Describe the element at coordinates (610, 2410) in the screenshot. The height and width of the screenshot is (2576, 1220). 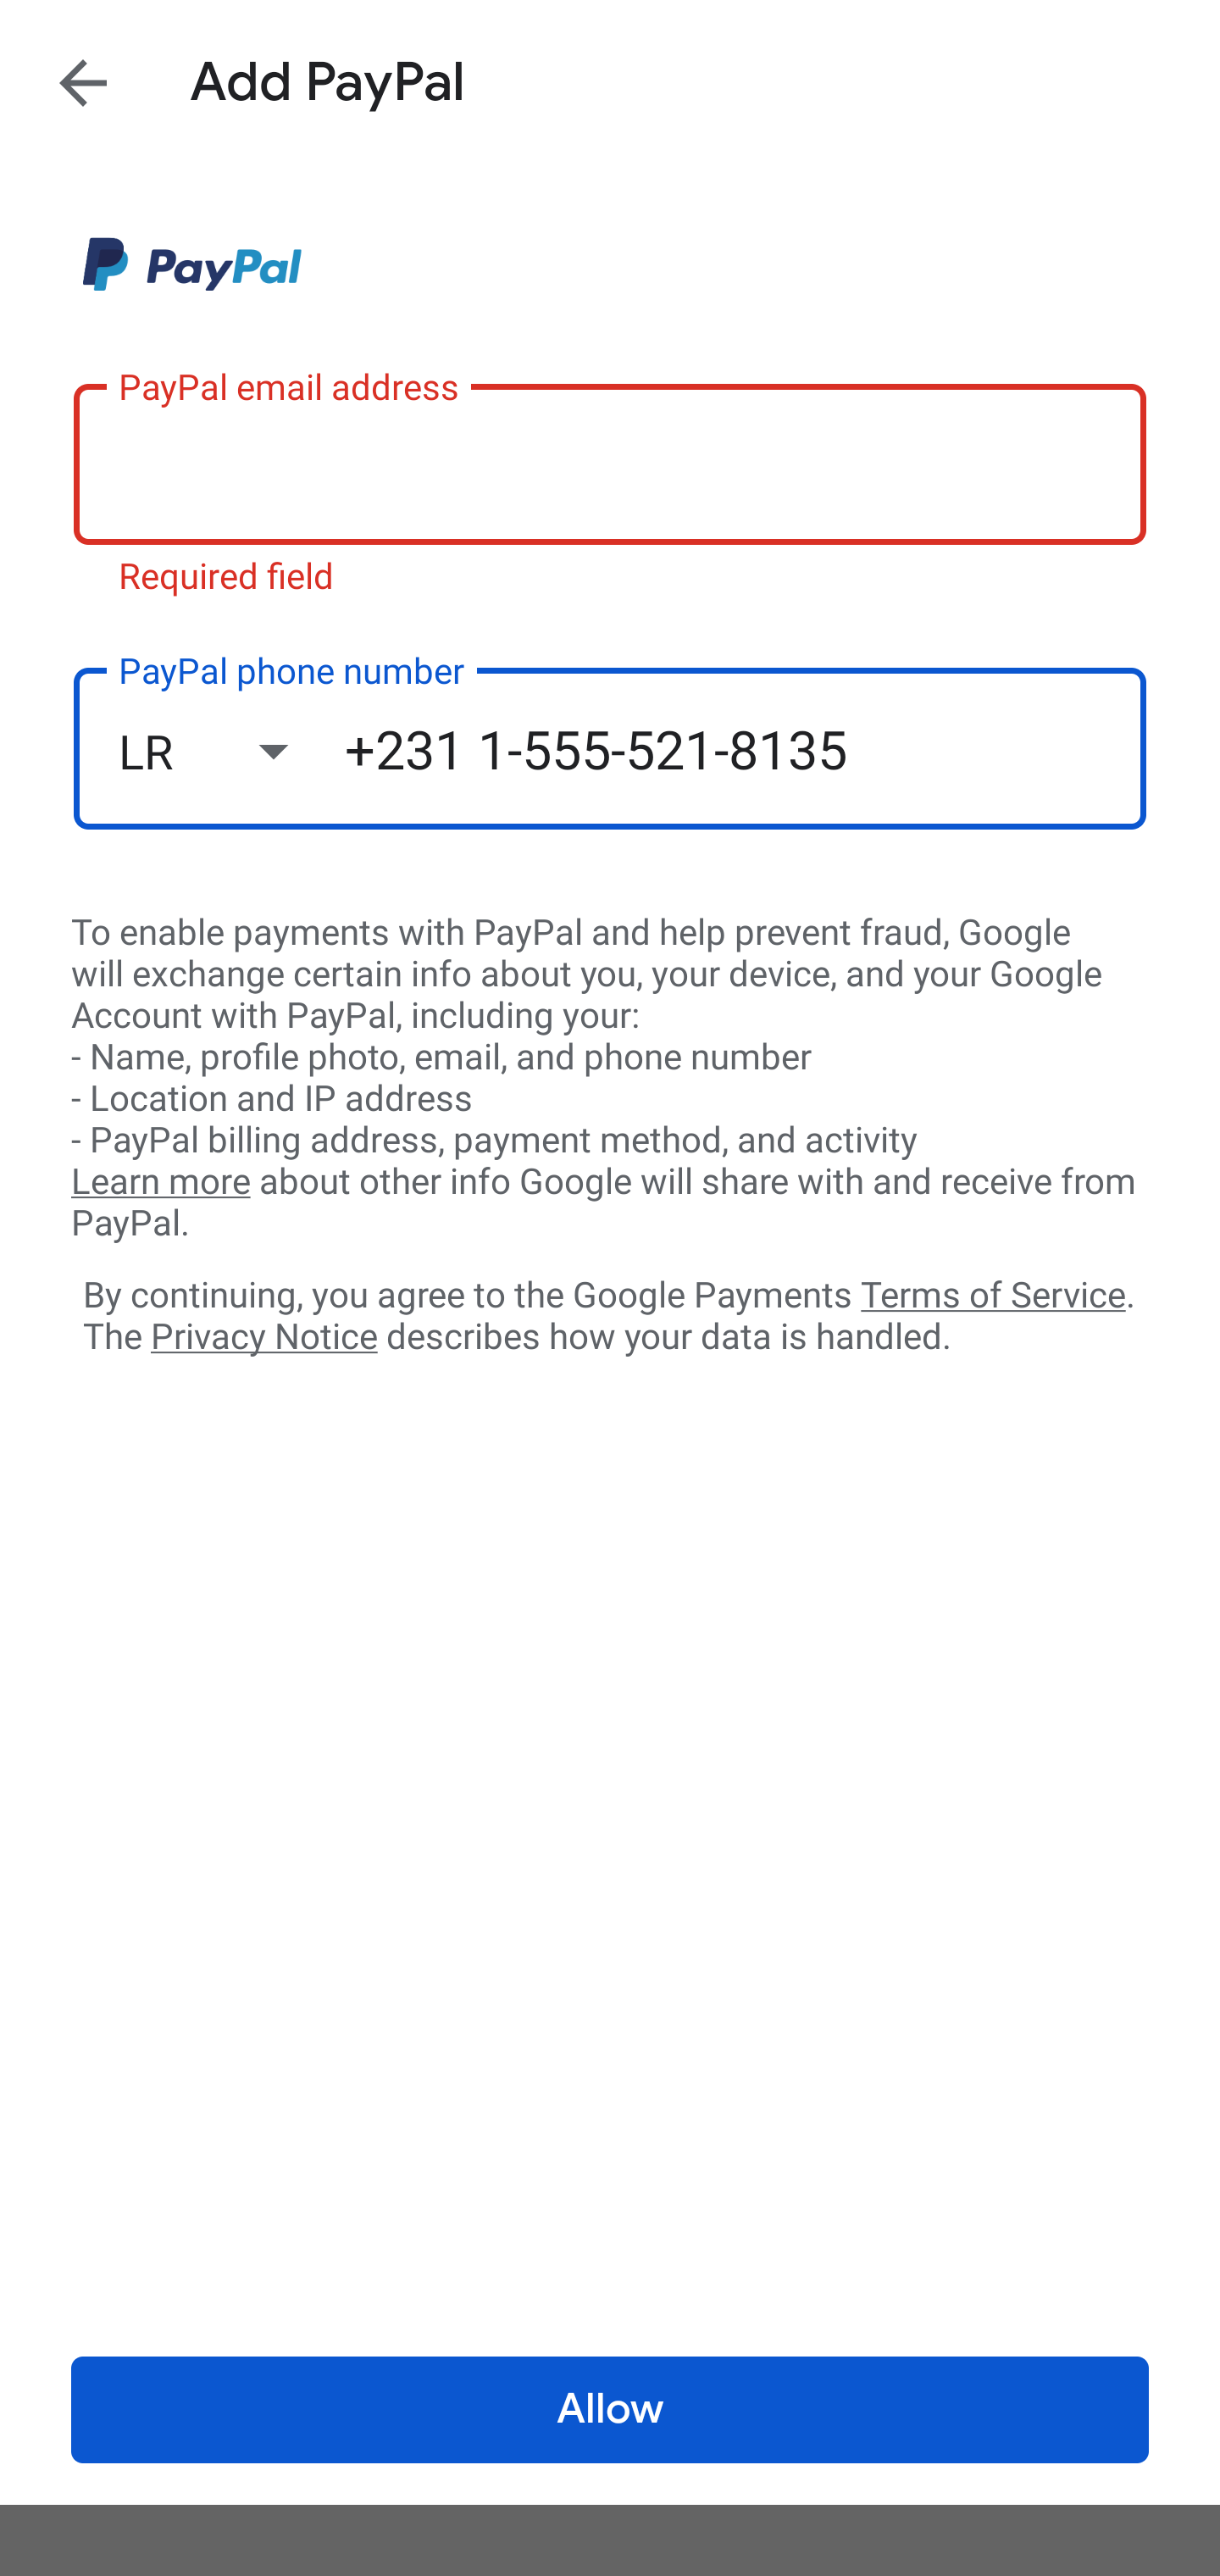
I see `Allow` at that location.